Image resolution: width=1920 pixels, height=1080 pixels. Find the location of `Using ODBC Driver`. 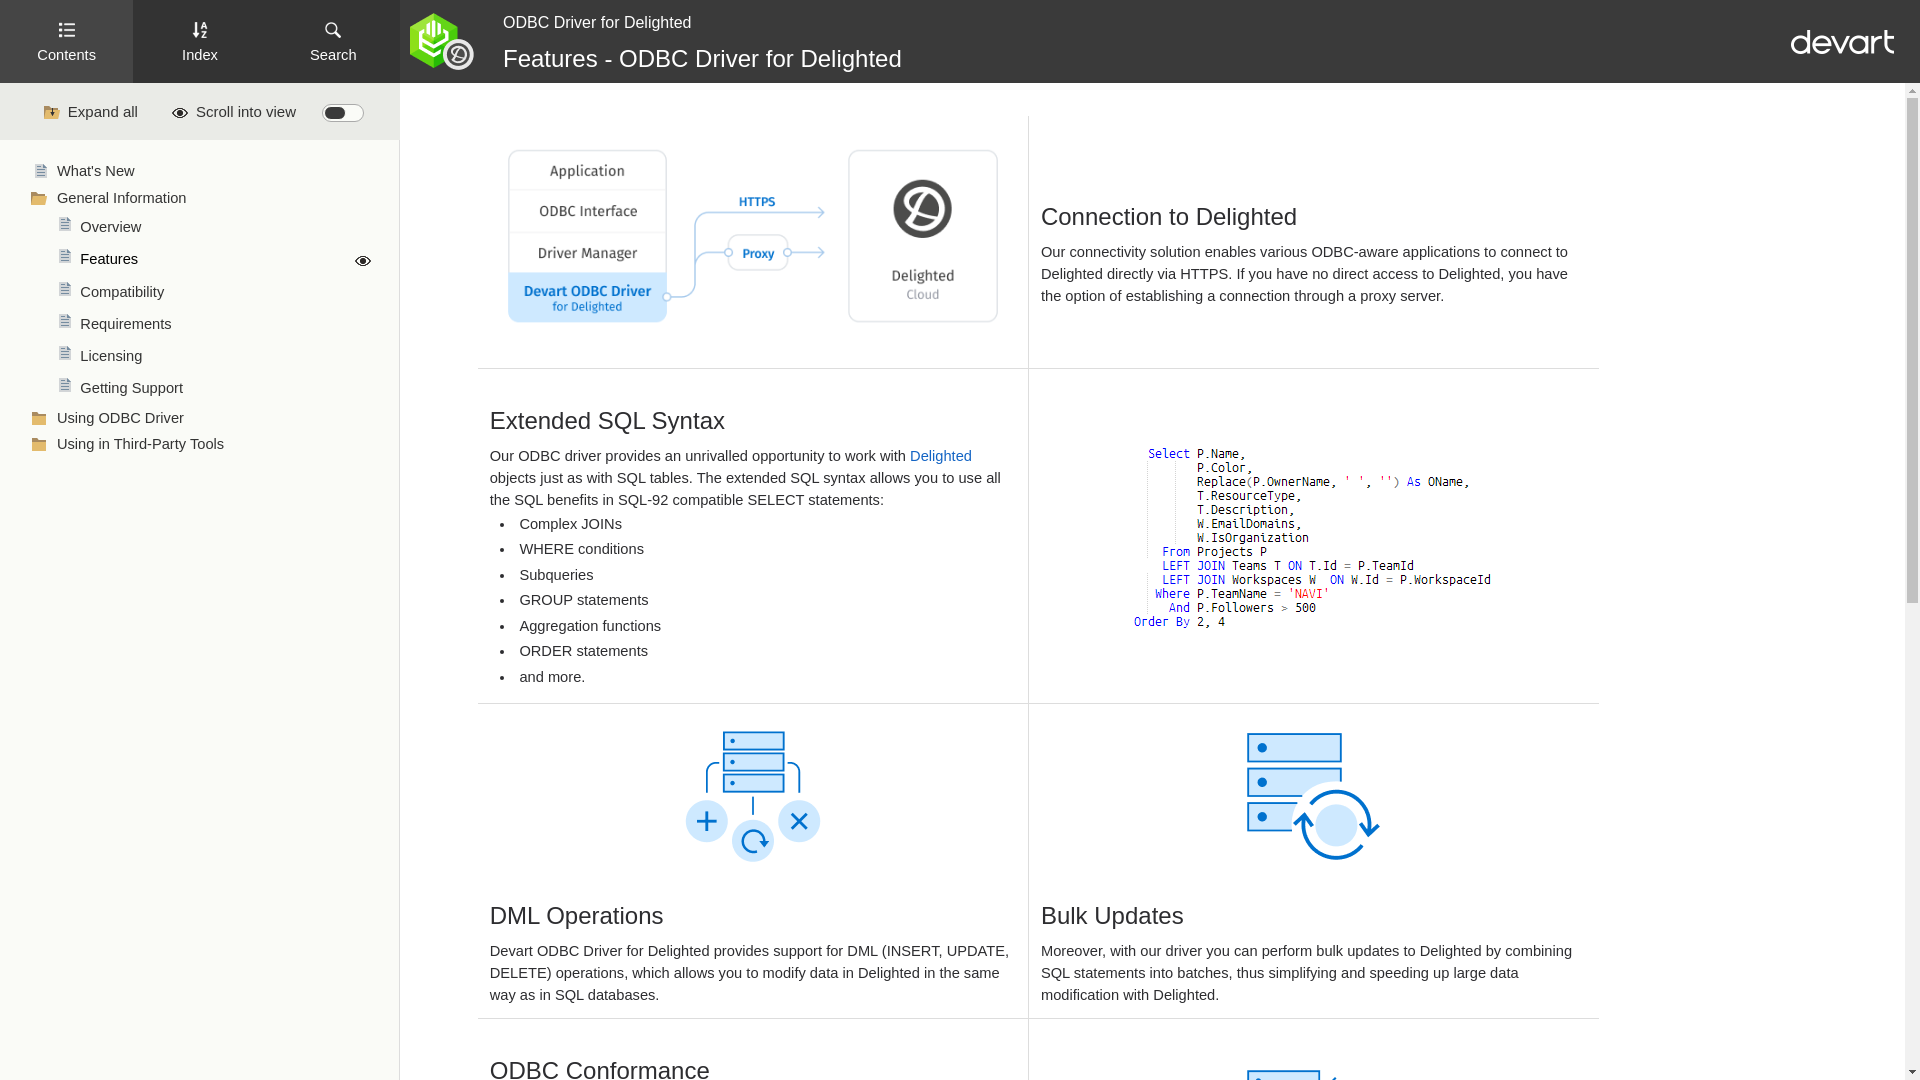

Using ODBC Driver is located at coordinates (216, 418).